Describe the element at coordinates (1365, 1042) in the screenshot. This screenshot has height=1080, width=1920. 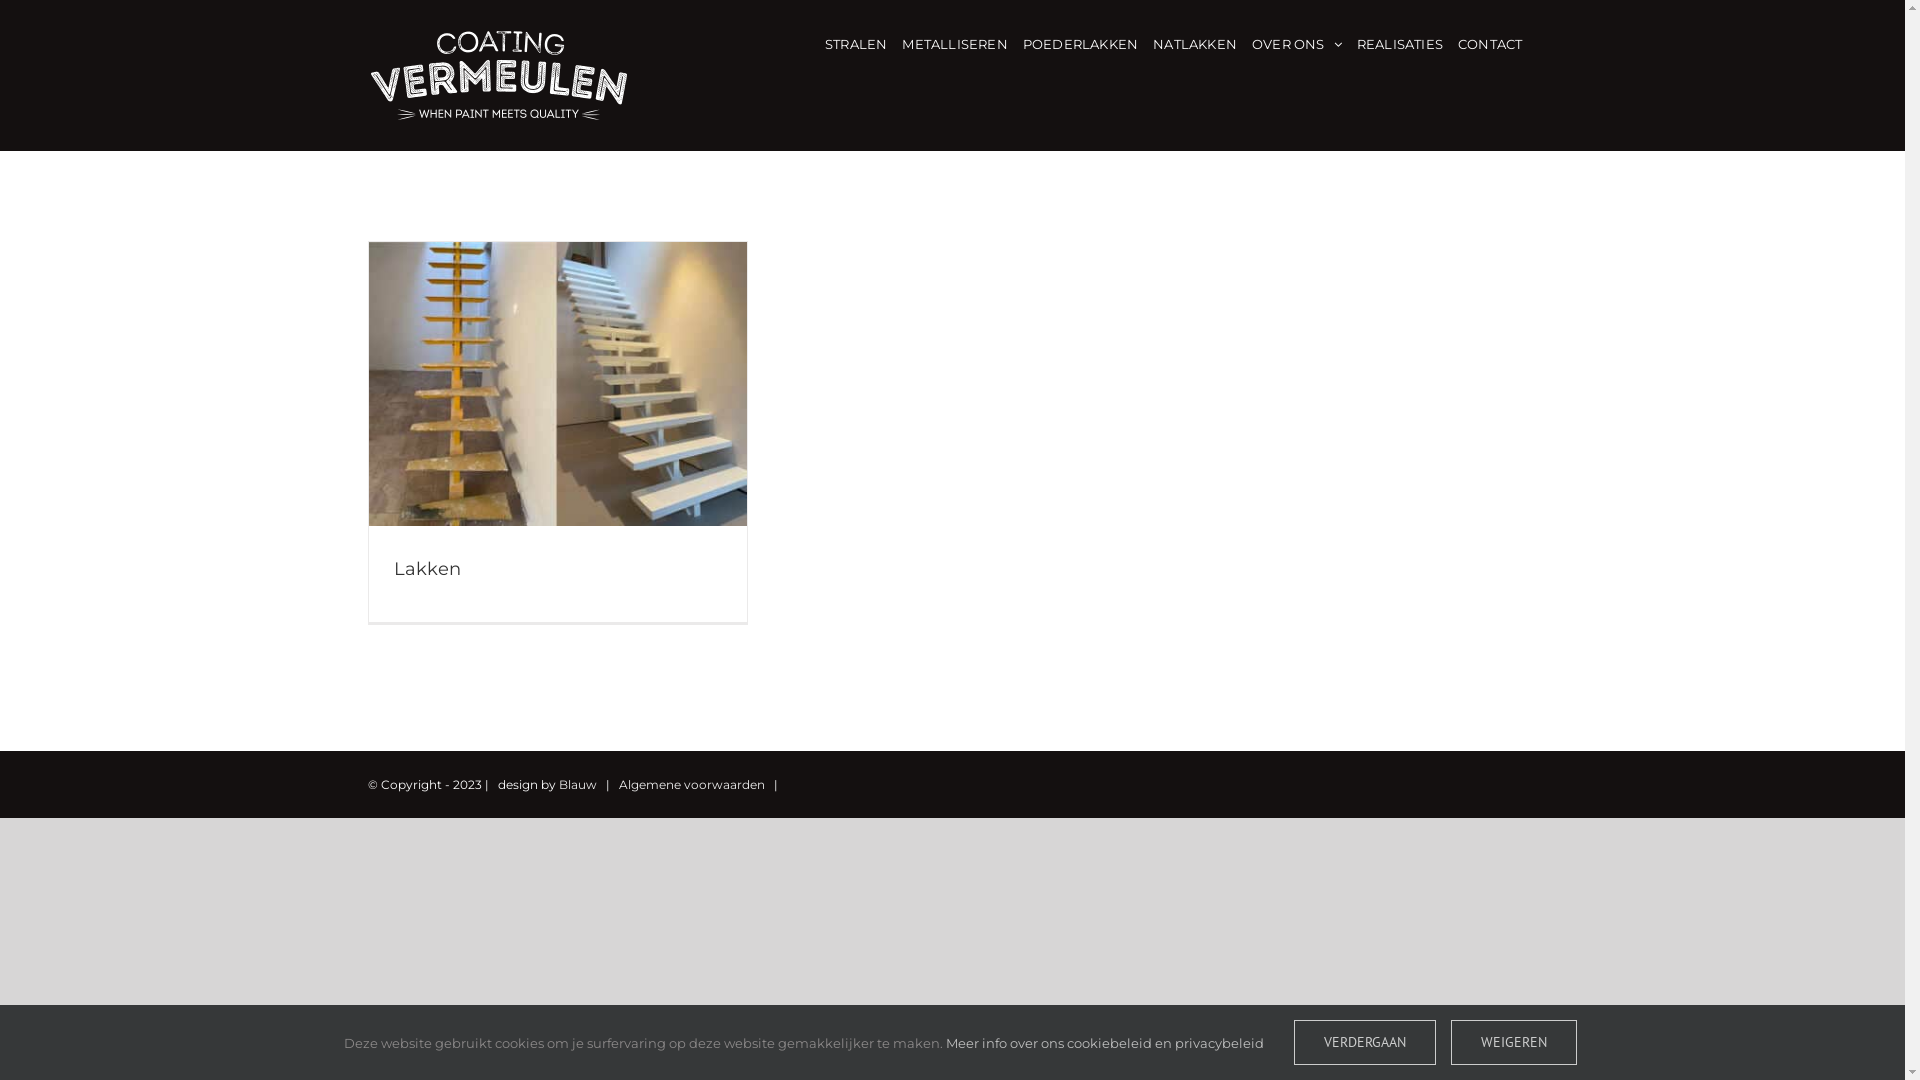
I see `VERDERGAAN` at that location.